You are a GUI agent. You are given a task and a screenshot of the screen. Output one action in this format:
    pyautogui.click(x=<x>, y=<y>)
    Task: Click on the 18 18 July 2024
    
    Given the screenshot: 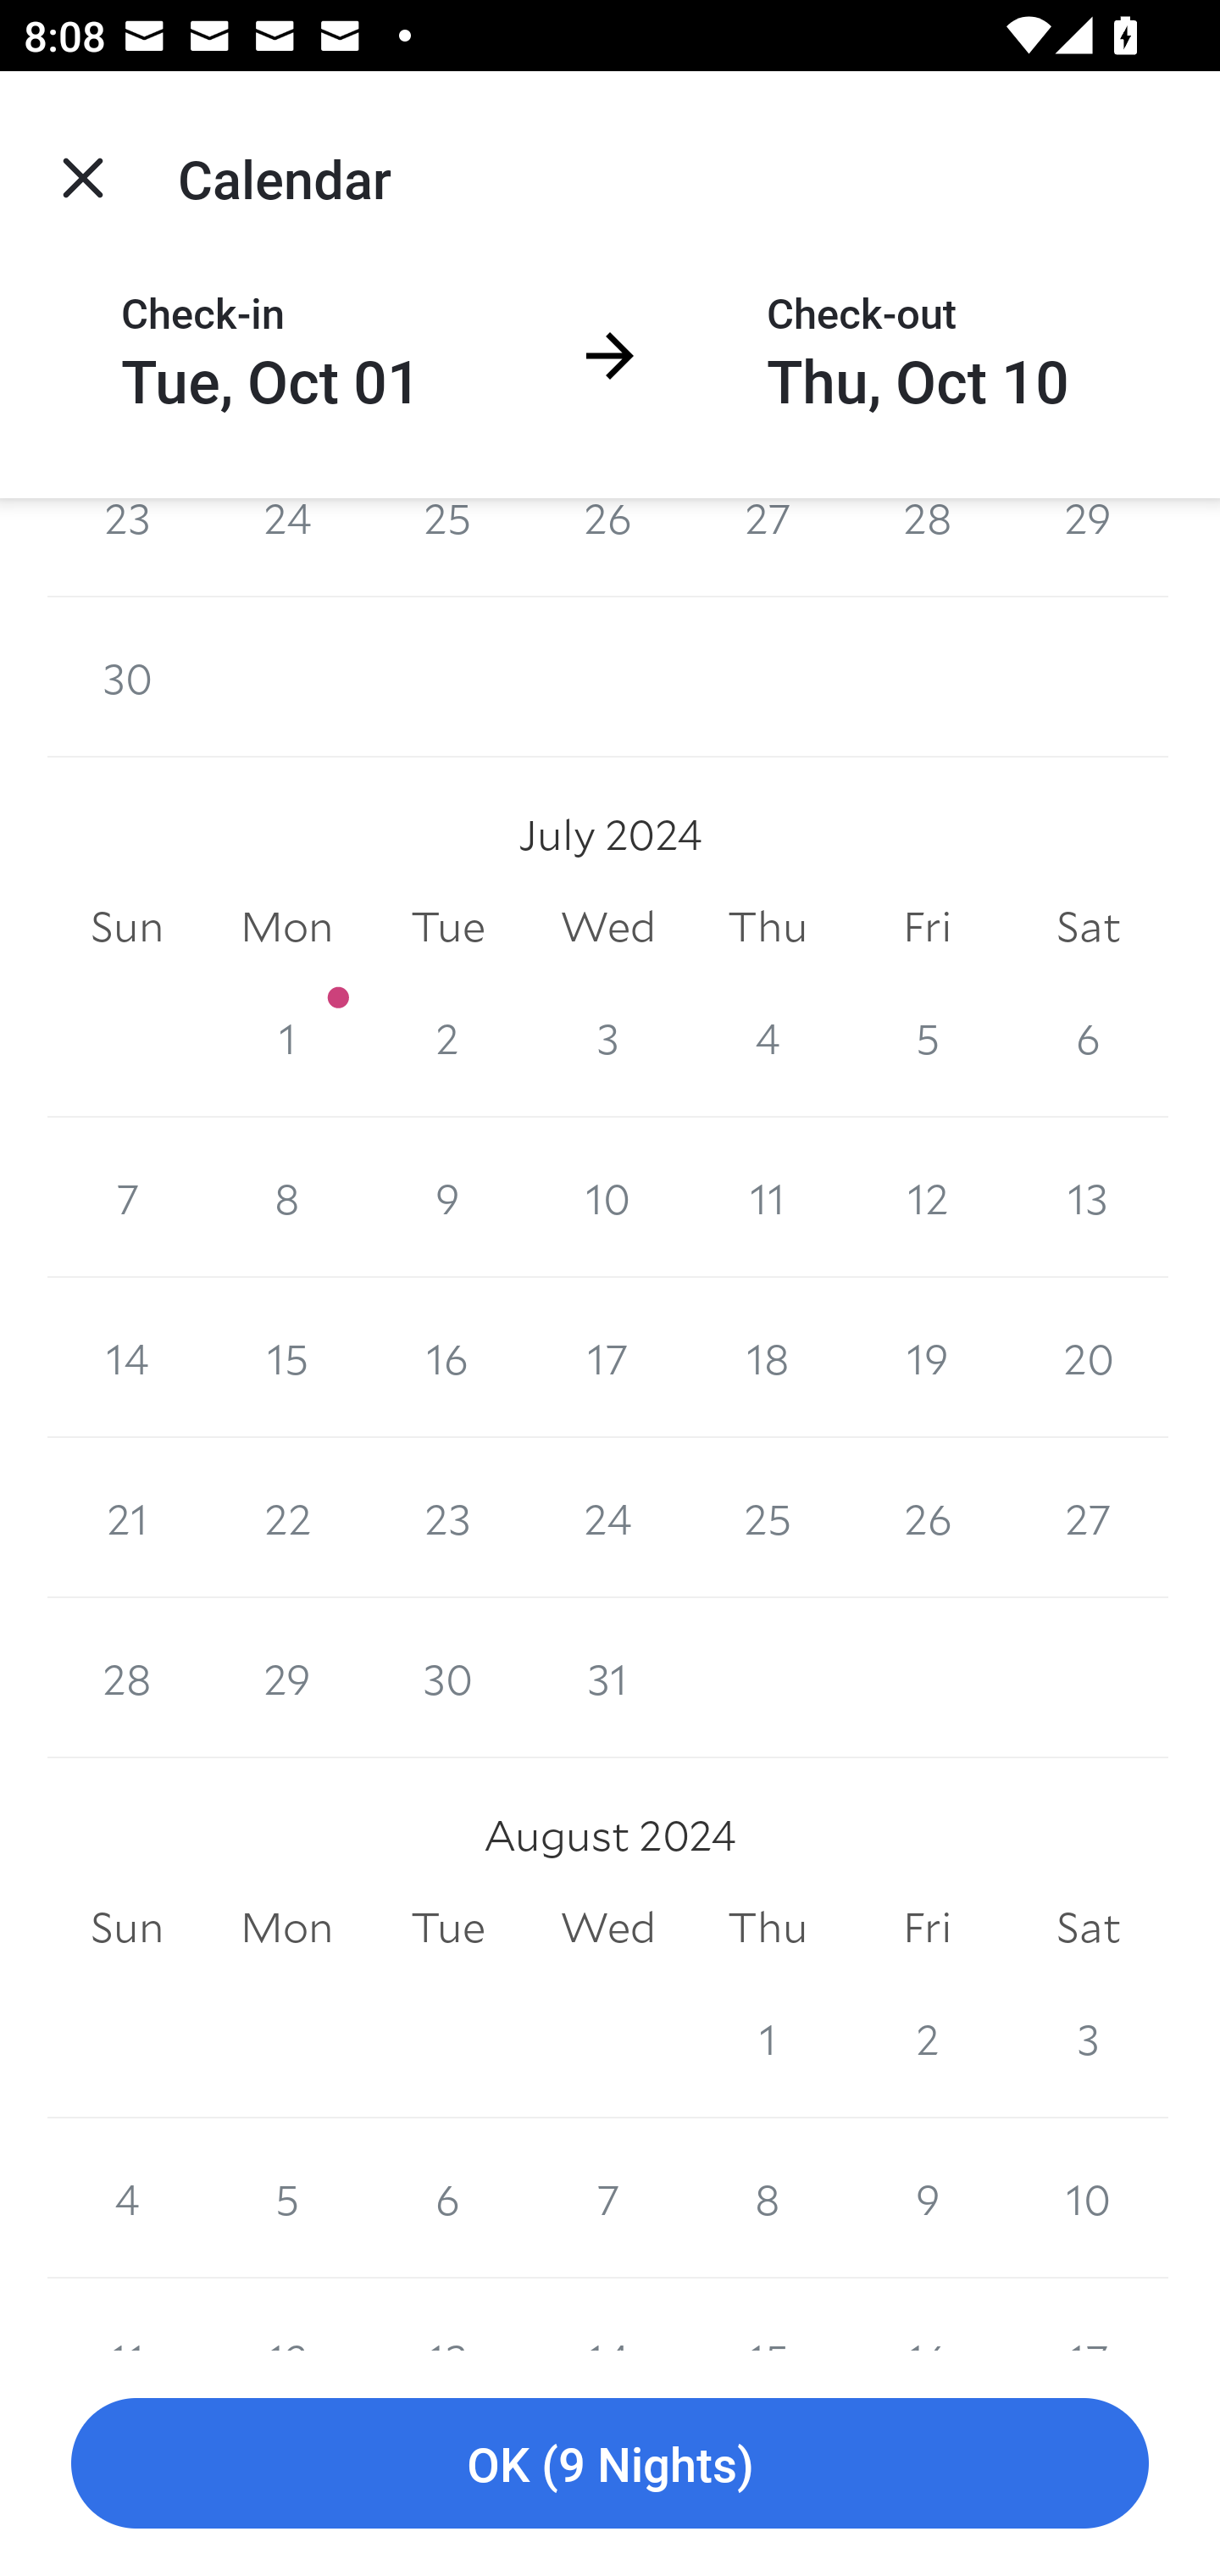 What is the action you would take?
    pyautogui.click(x=768, y=1357)
    